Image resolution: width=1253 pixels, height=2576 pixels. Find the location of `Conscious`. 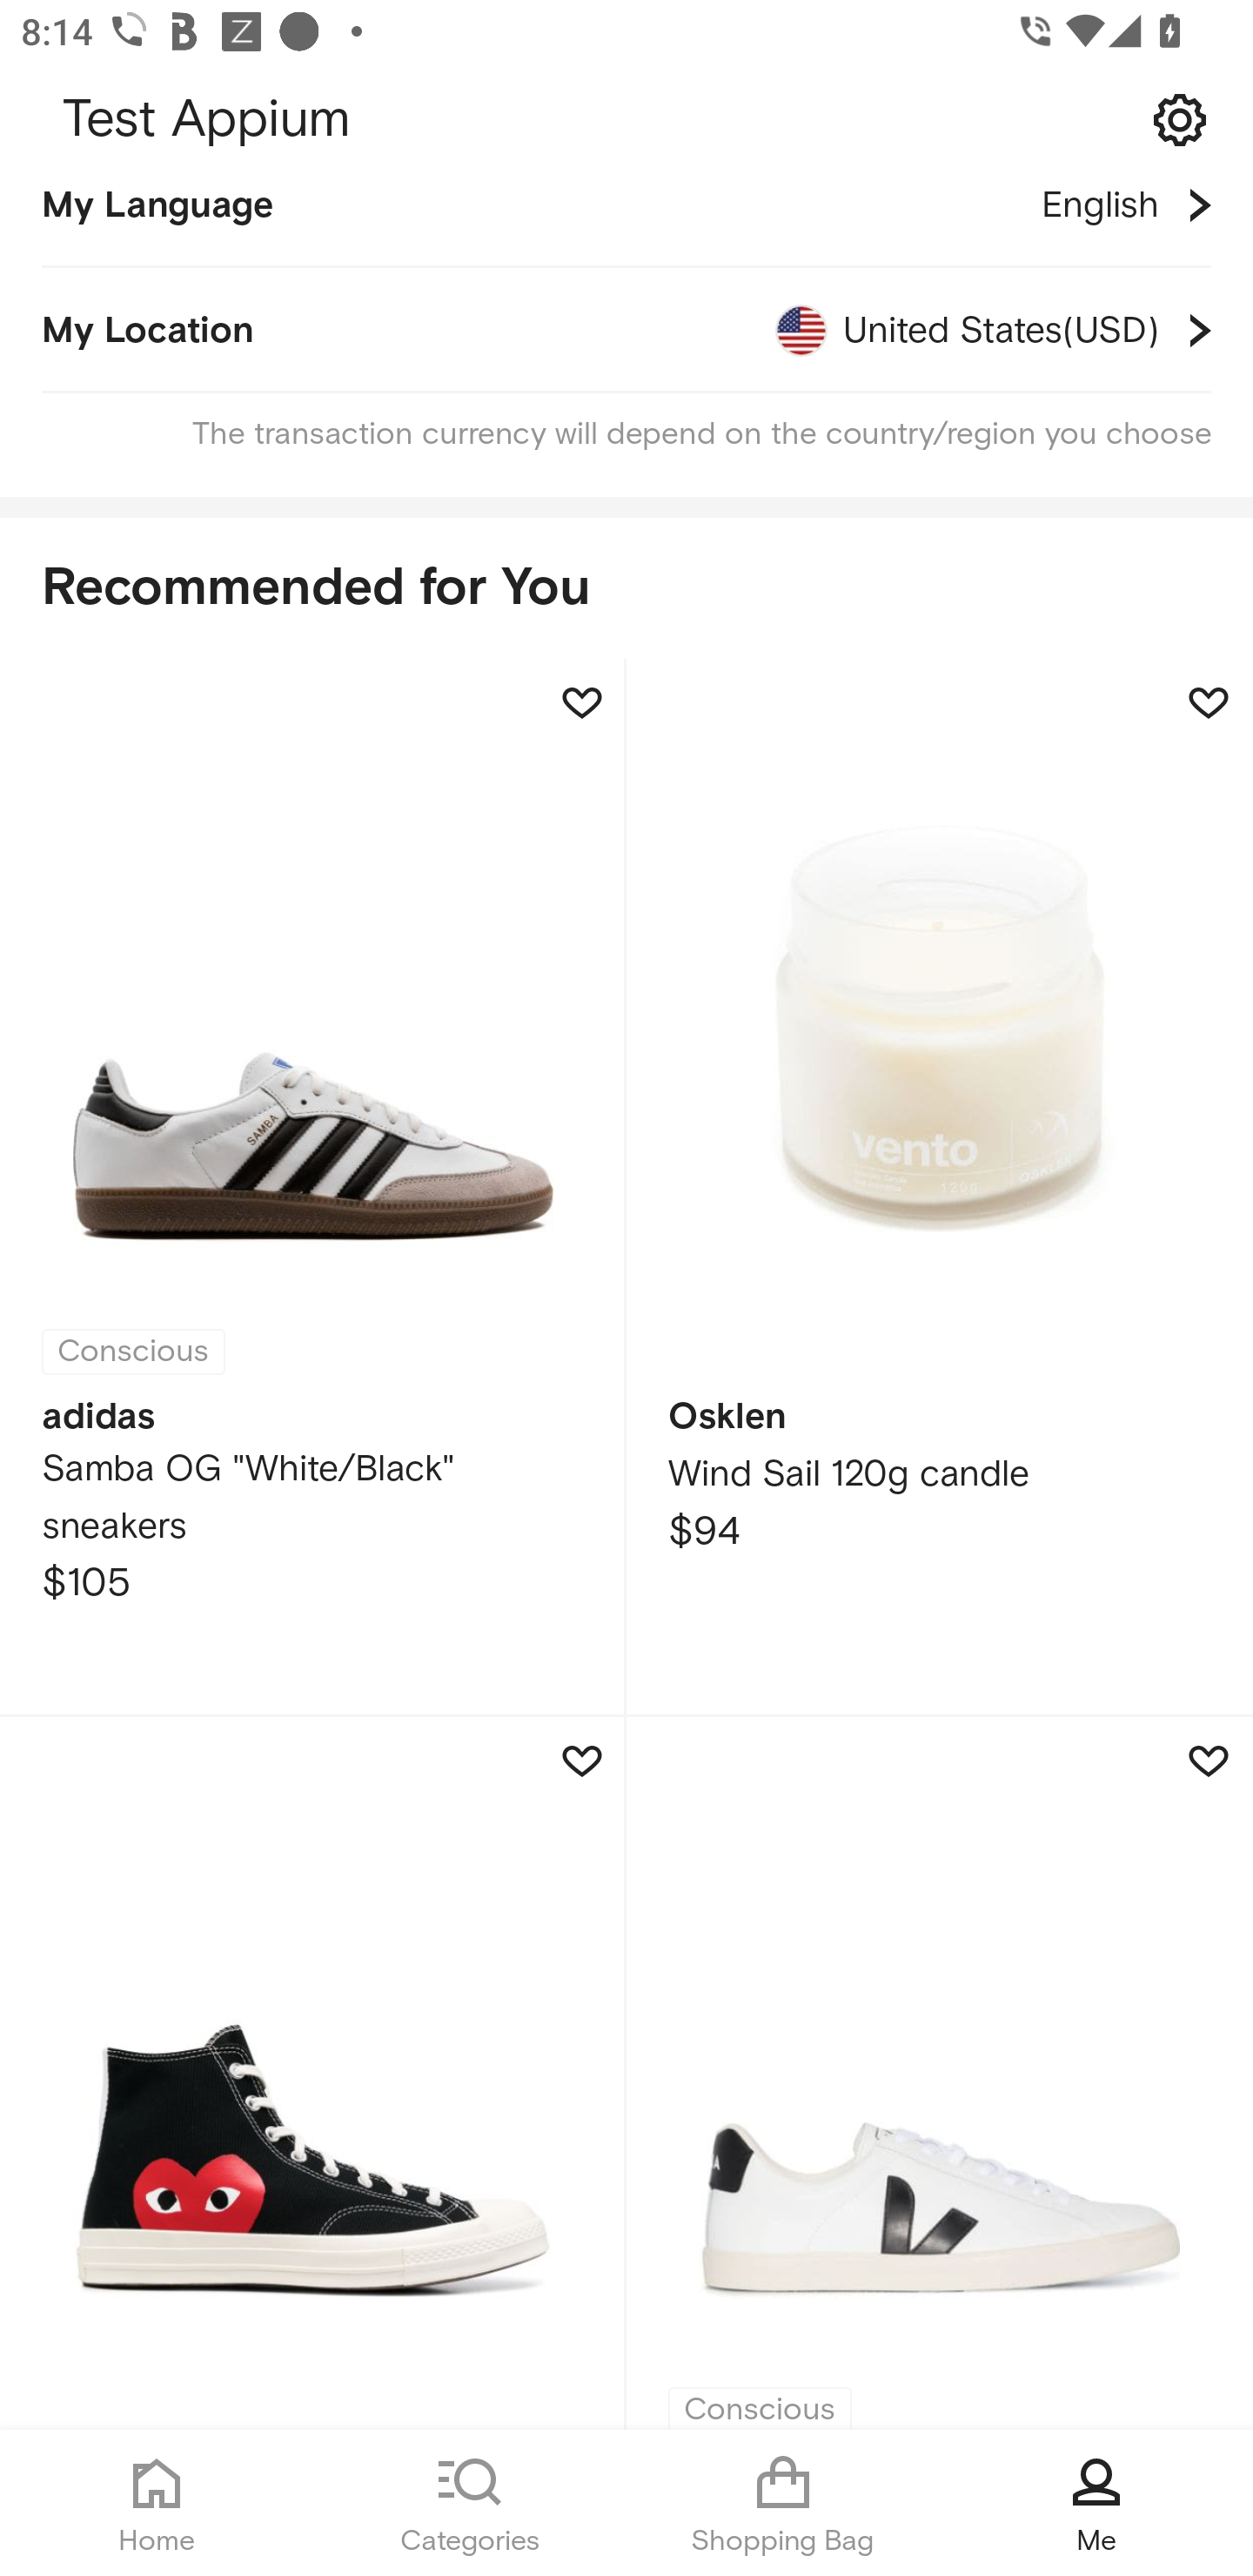

Conscious is located at coordinates (940, 2073).